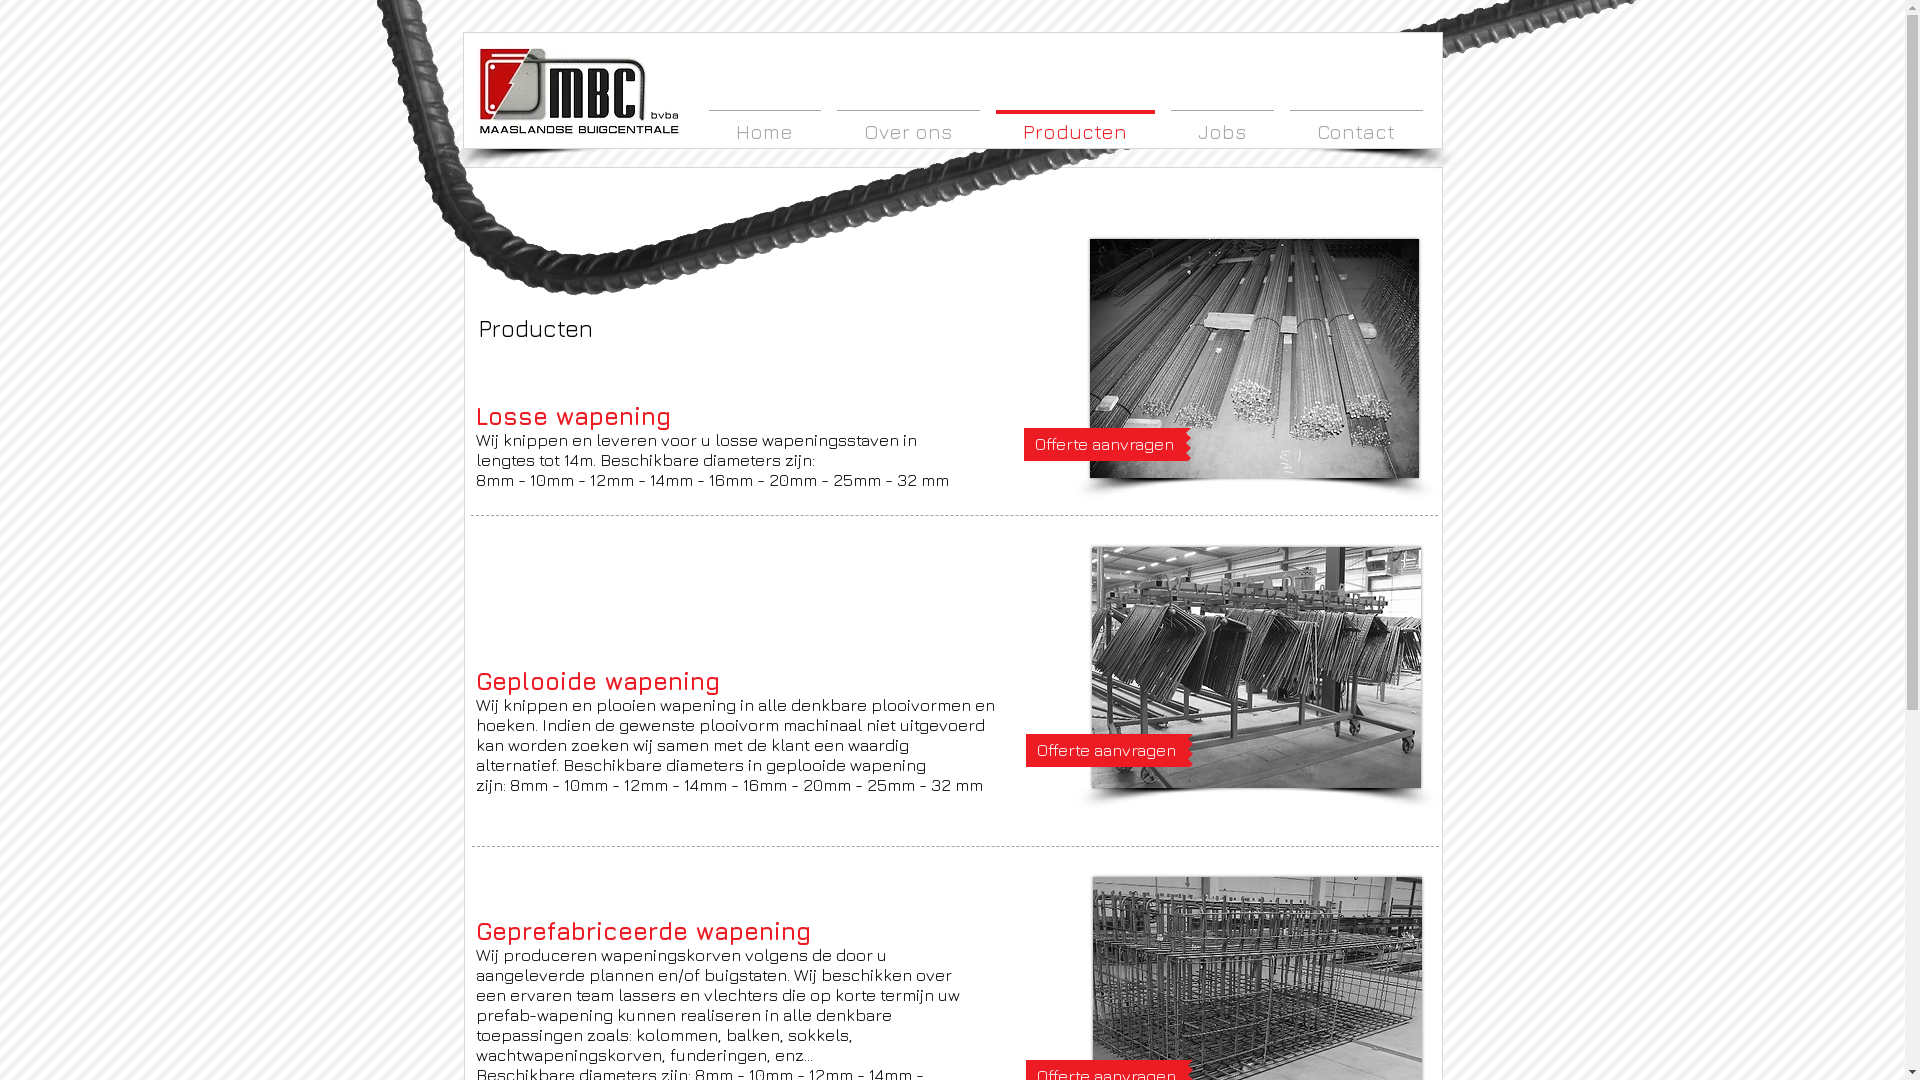 The width and height of the screenshot is (1920, 1080). What do you see at coordinates (1256, 668) in the screenshot?
I see `Geplooide wapening` at bounding box center [1256, 668].